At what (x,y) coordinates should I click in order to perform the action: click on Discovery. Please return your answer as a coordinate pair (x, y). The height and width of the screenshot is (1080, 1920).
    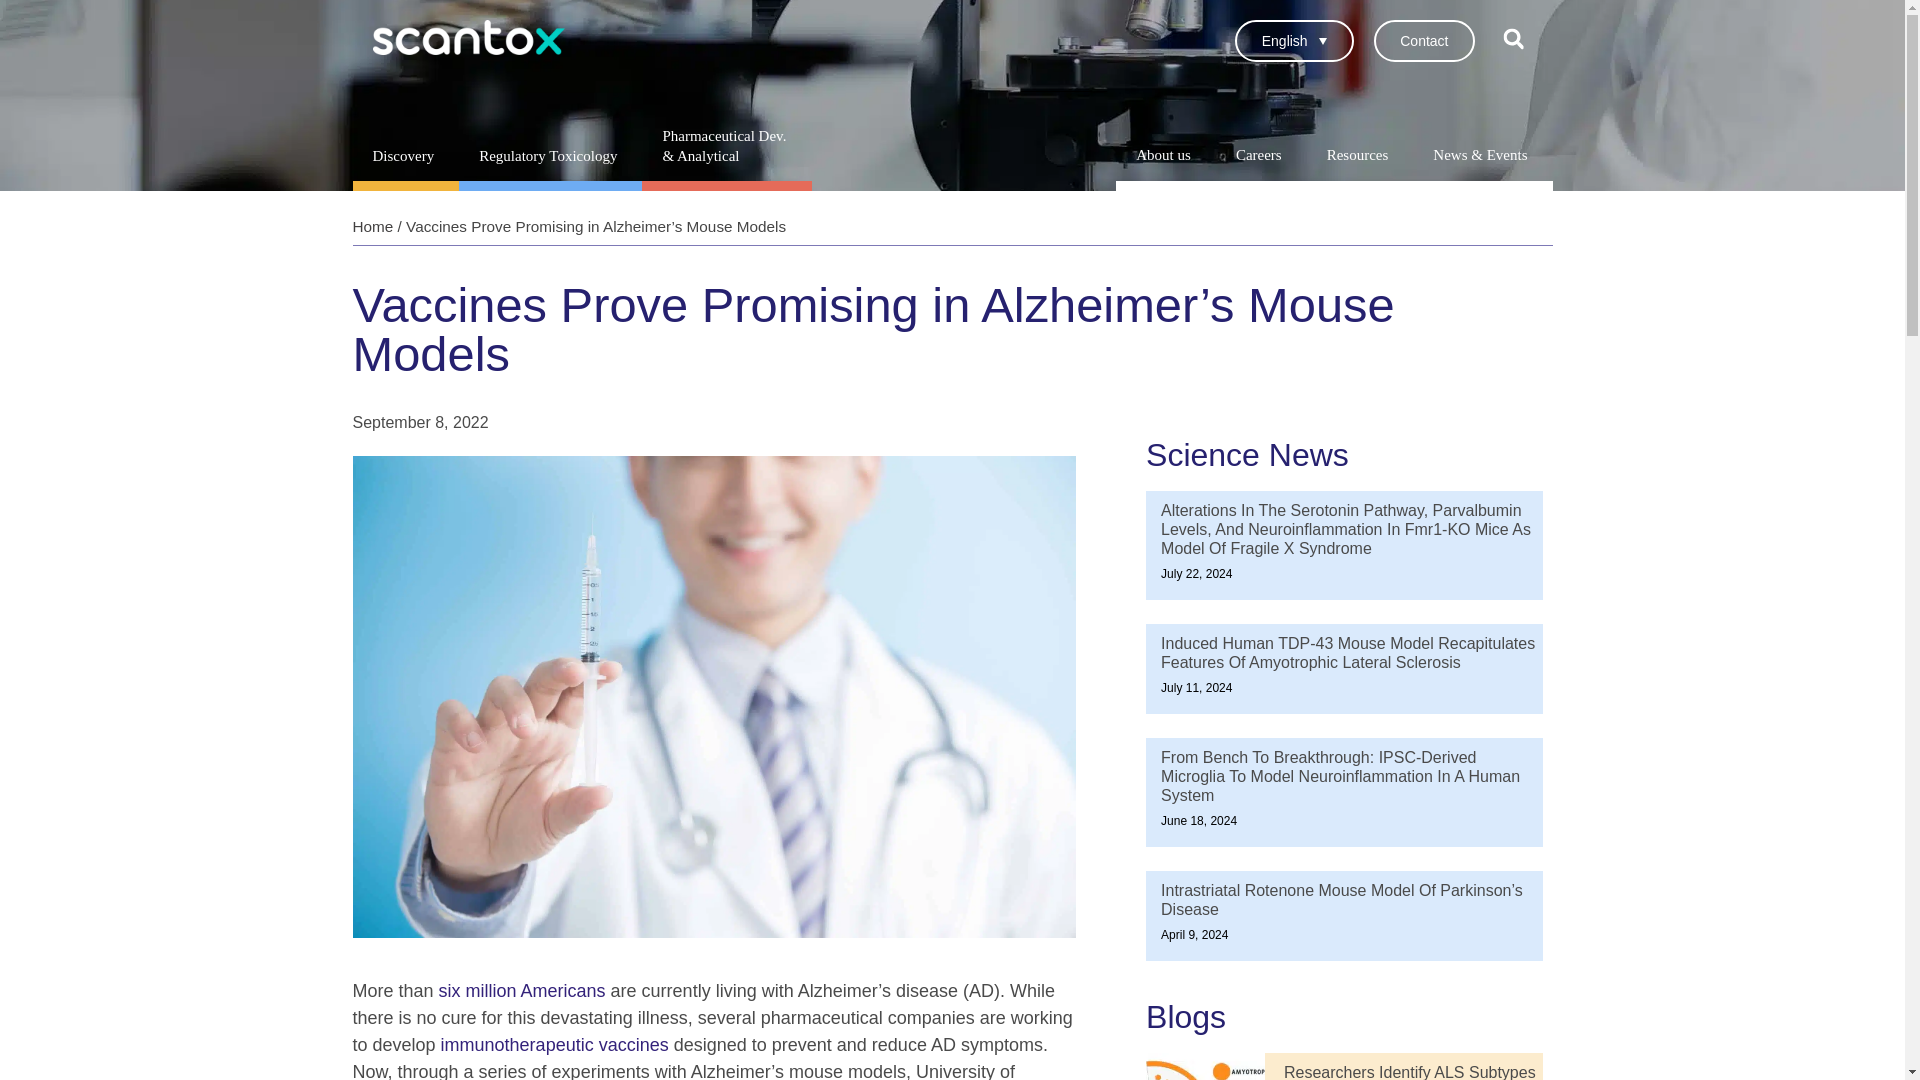
    Looking at the image, I should click on (404, 156).